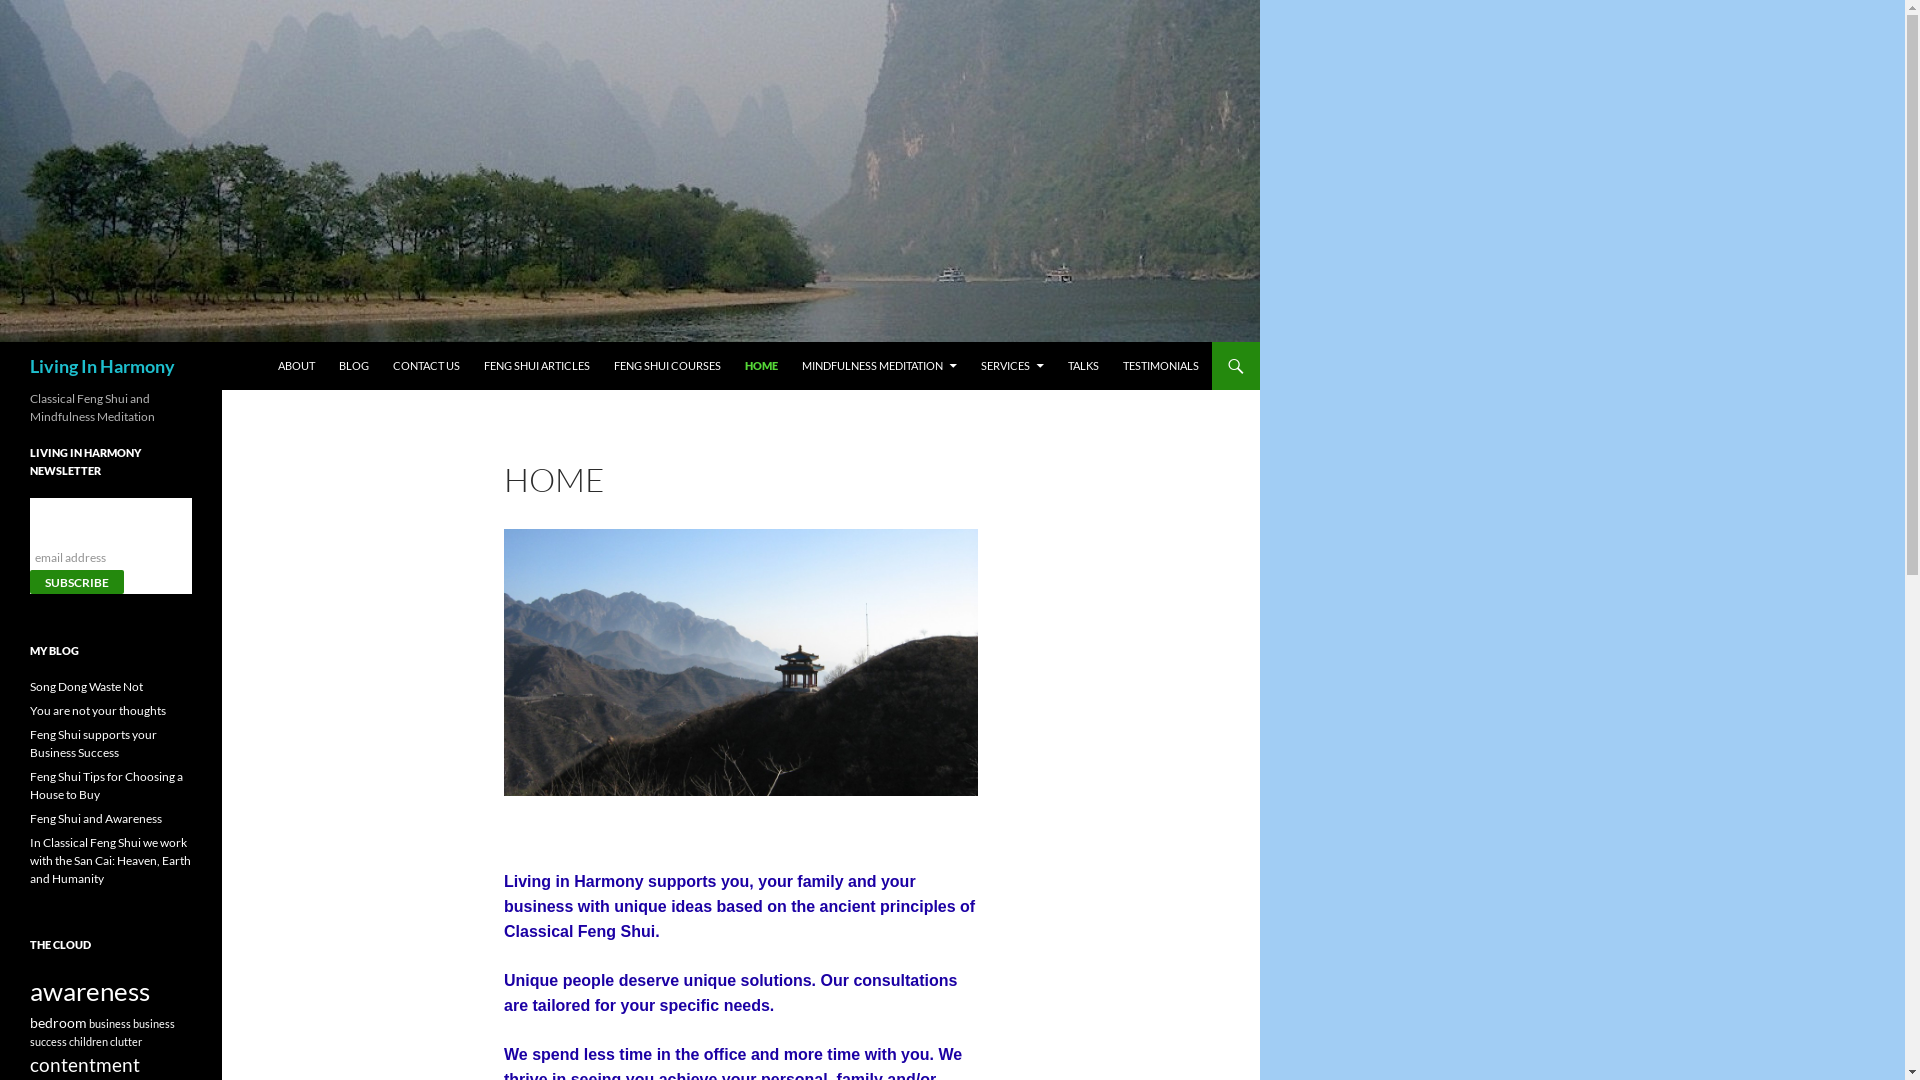 The image size is (1920, 1080). What do you see at coordinates (1012, 366) in the screenshot?
I see `SERVICES` at bounding box center [1012, 366].